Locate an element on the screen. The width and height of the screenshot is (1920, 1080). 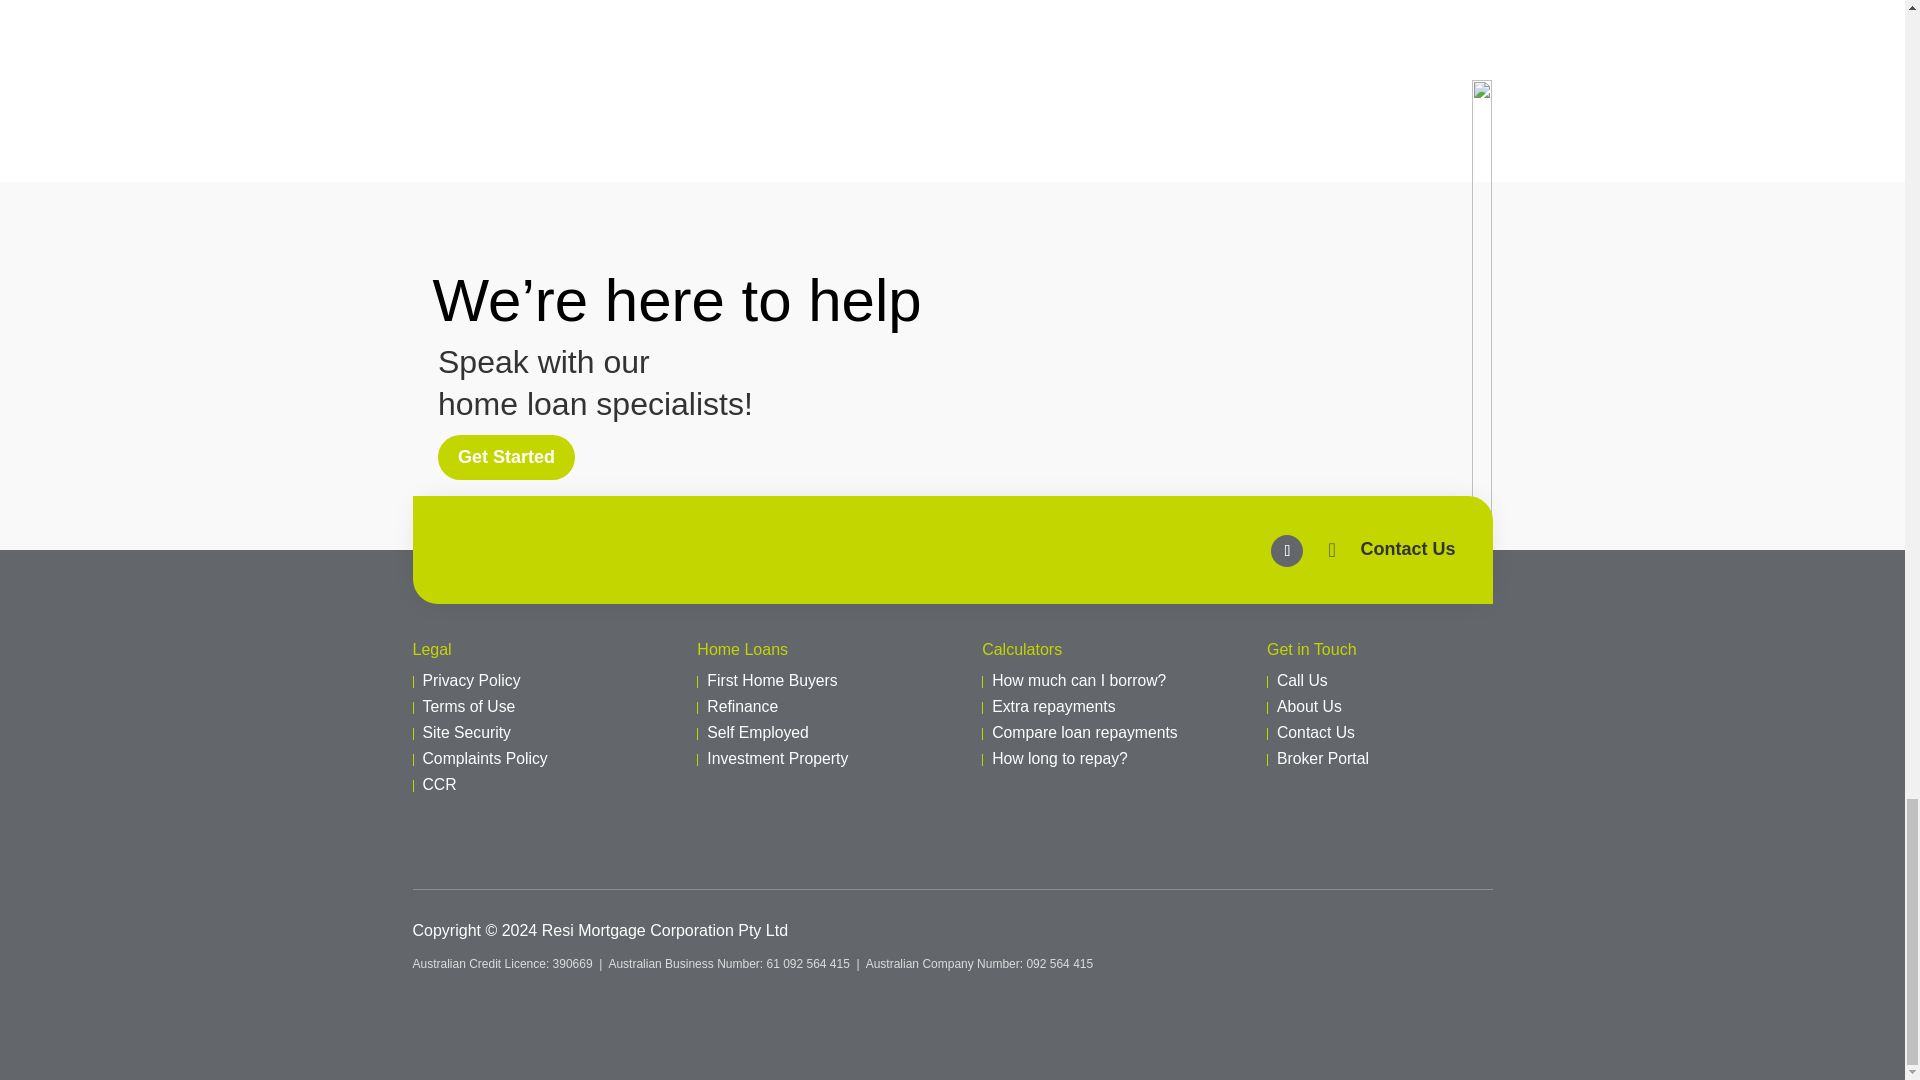
Contact Us is located at coordinates (1407, 548).